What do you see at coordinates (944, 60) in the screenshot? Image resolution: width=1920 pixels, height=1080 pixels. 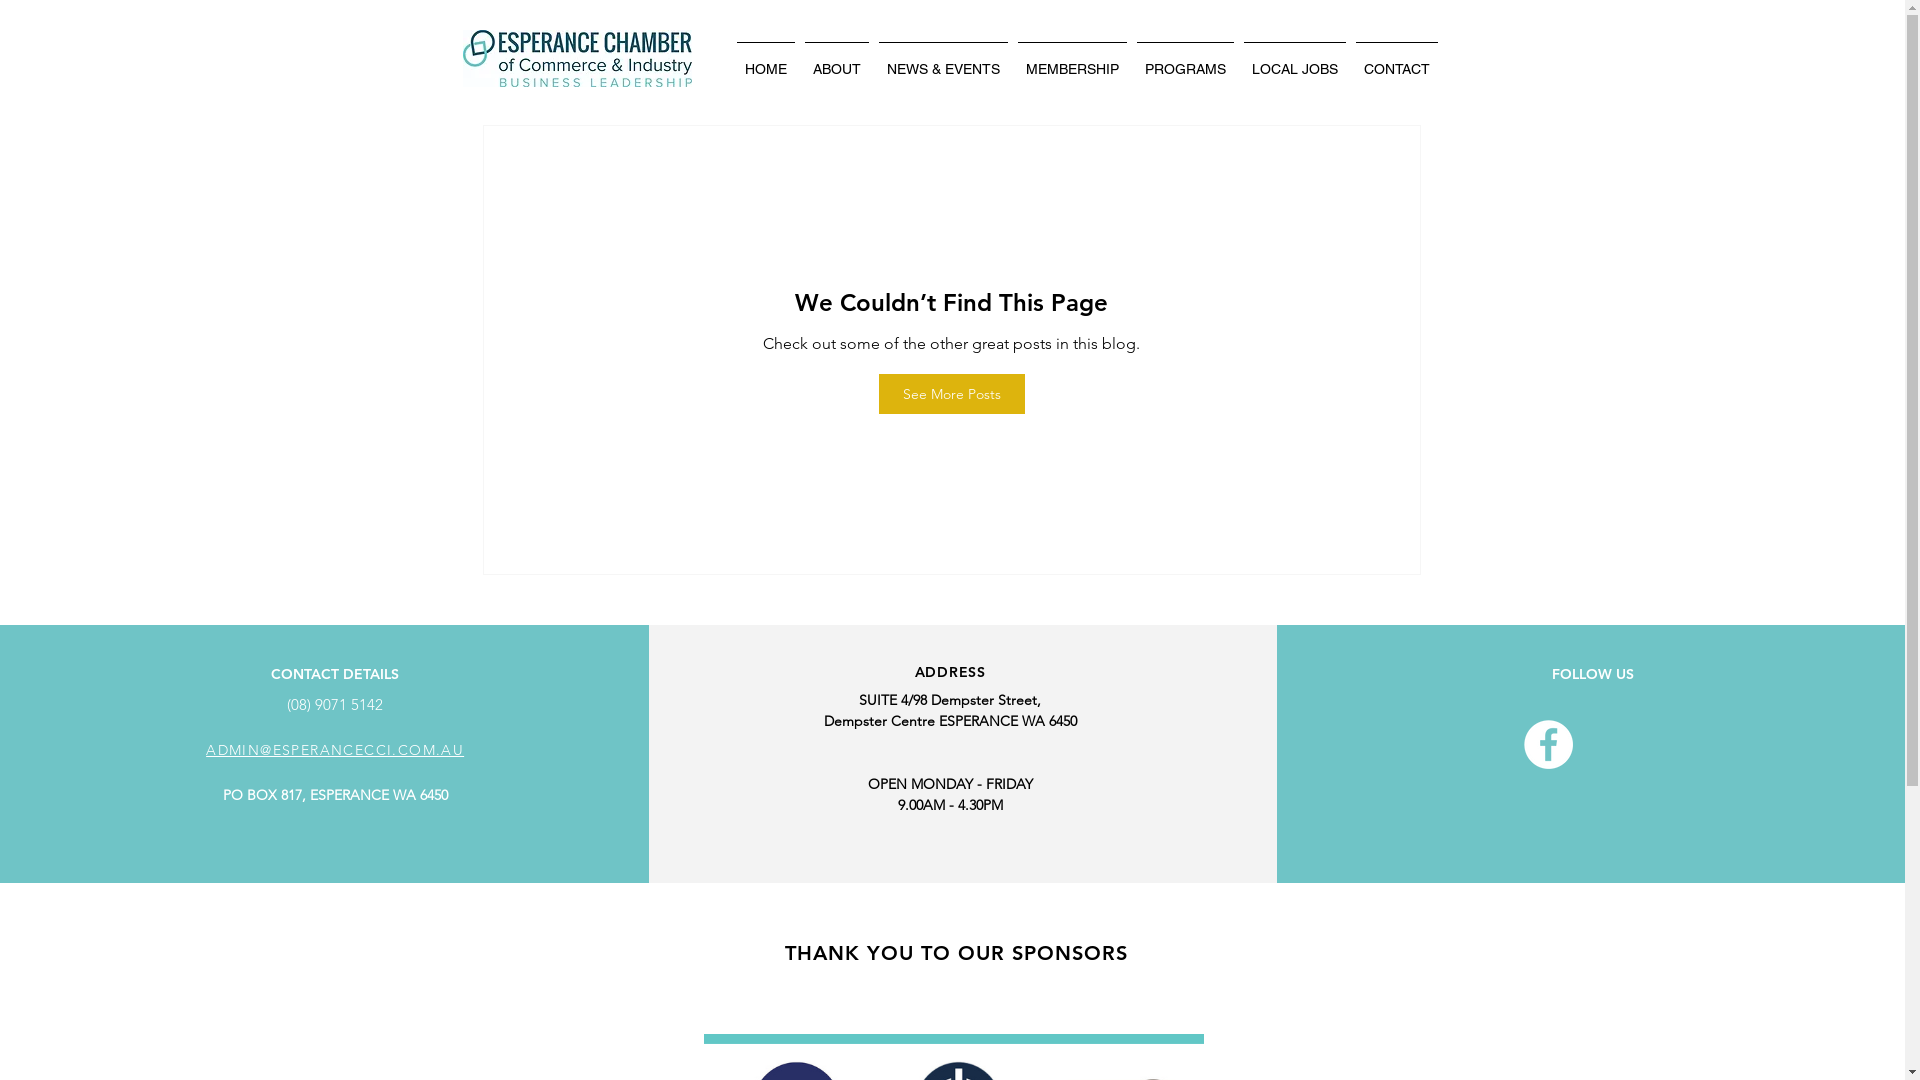 I see `NEWS & EVENTS` at bounding box center [944, 60].